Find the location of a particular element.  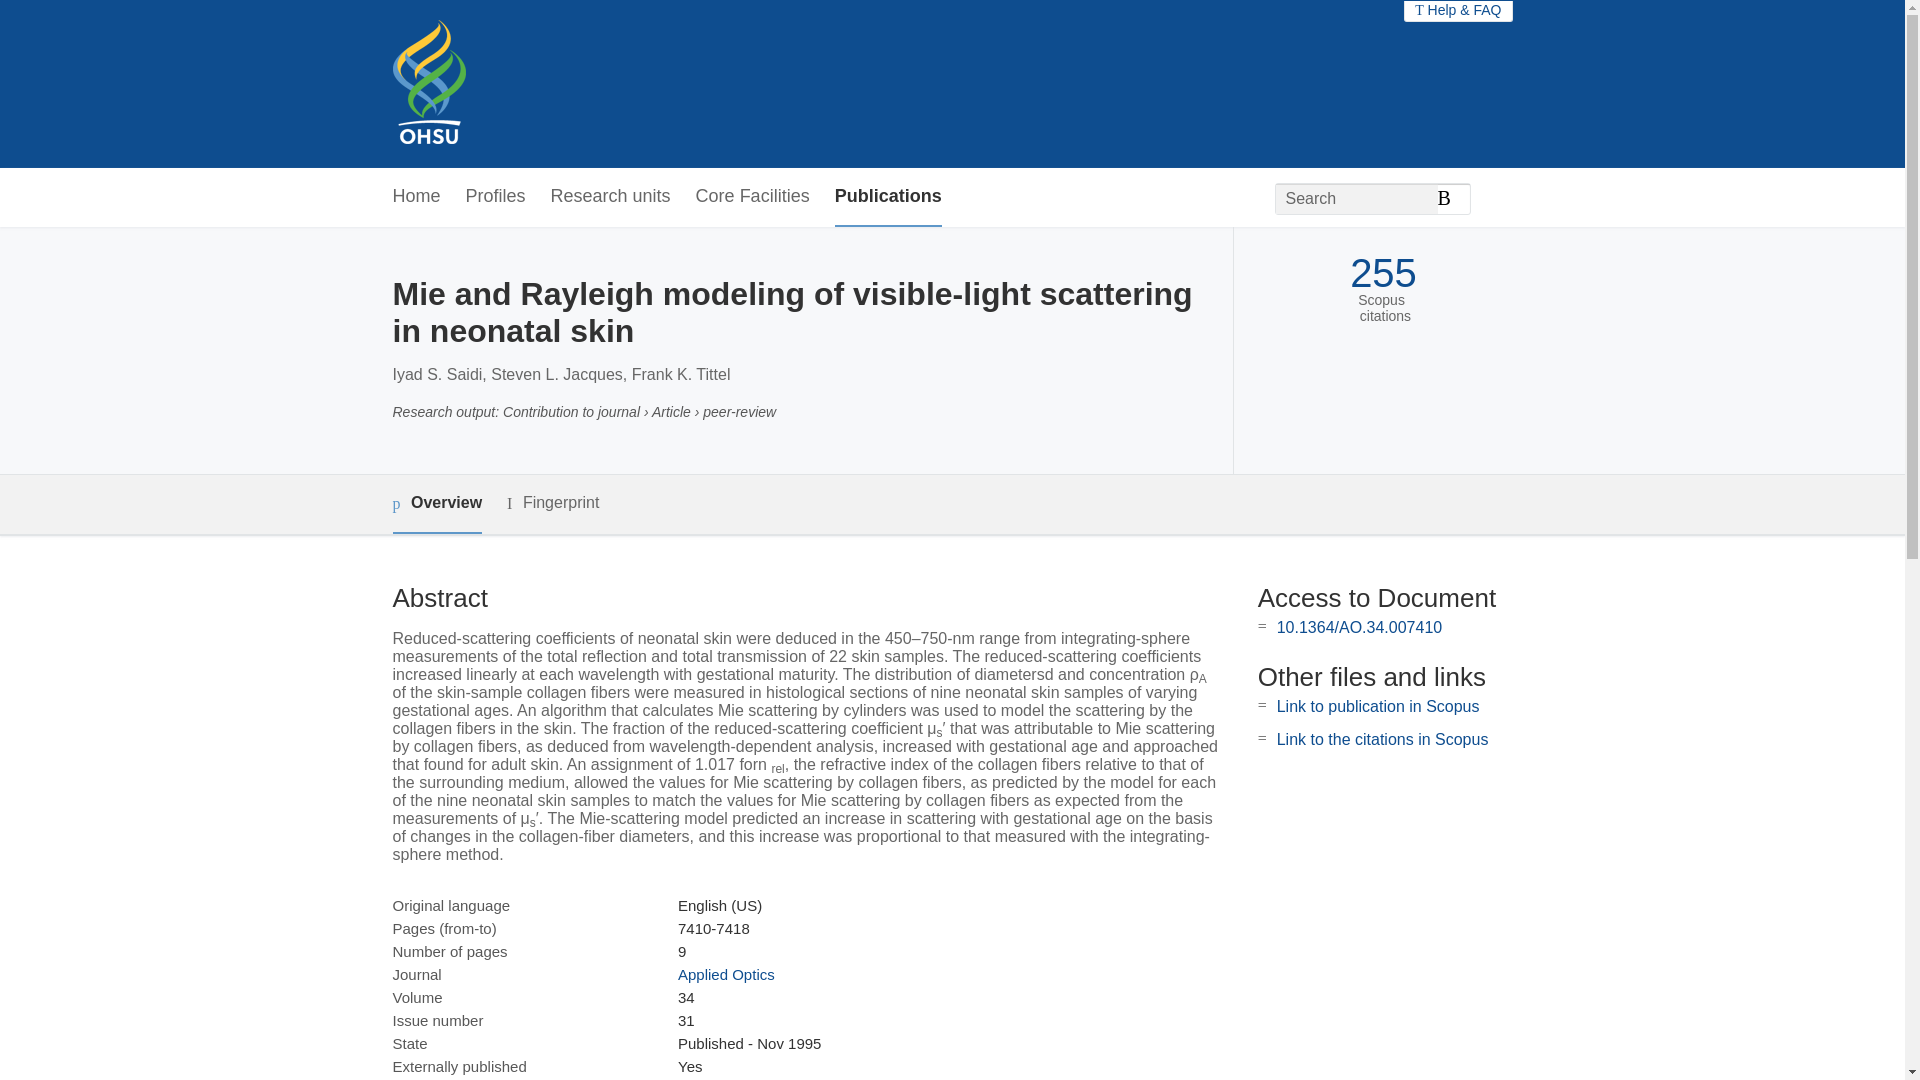

Core Facilities is located at coordinates (752, 197).